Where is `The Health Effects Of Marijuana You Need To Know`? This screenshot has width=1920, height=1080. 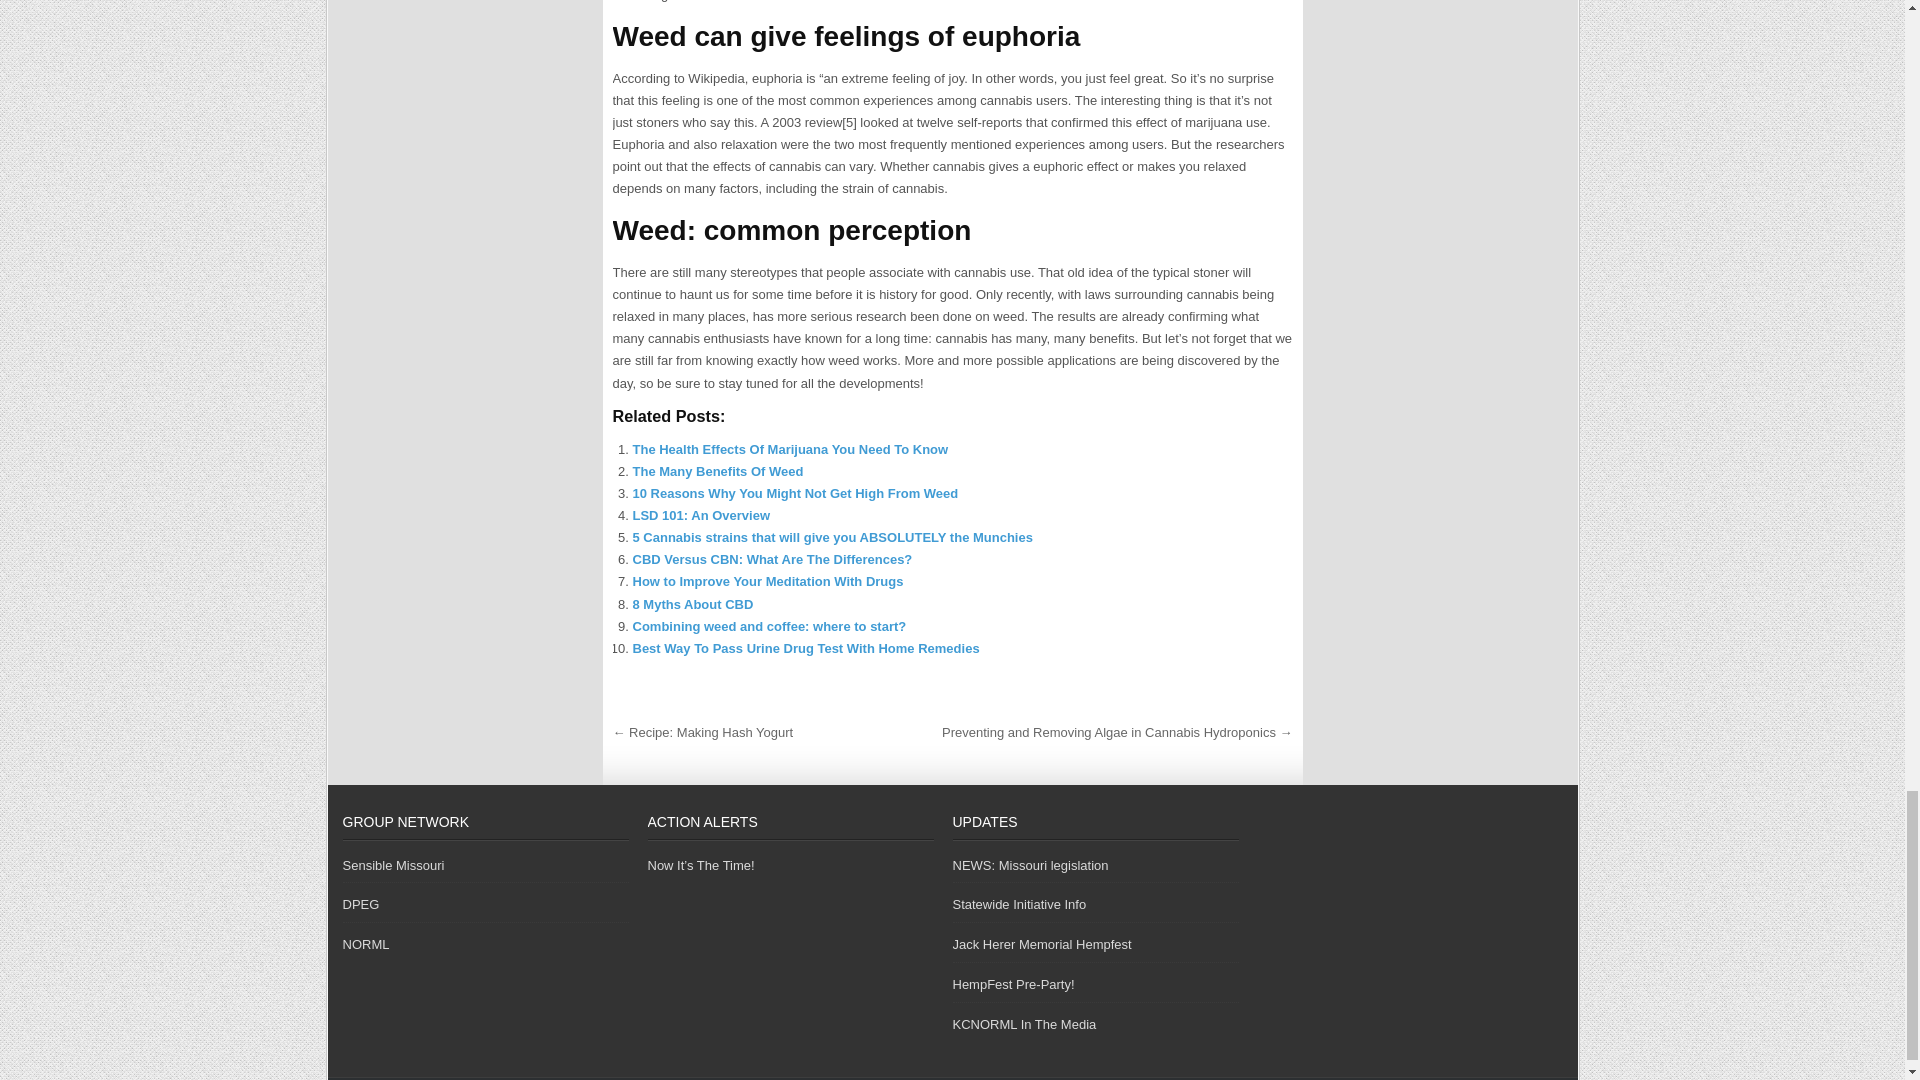 The Health Effects Of Marijuana You Need To Know is located at coordinates (790, 448).